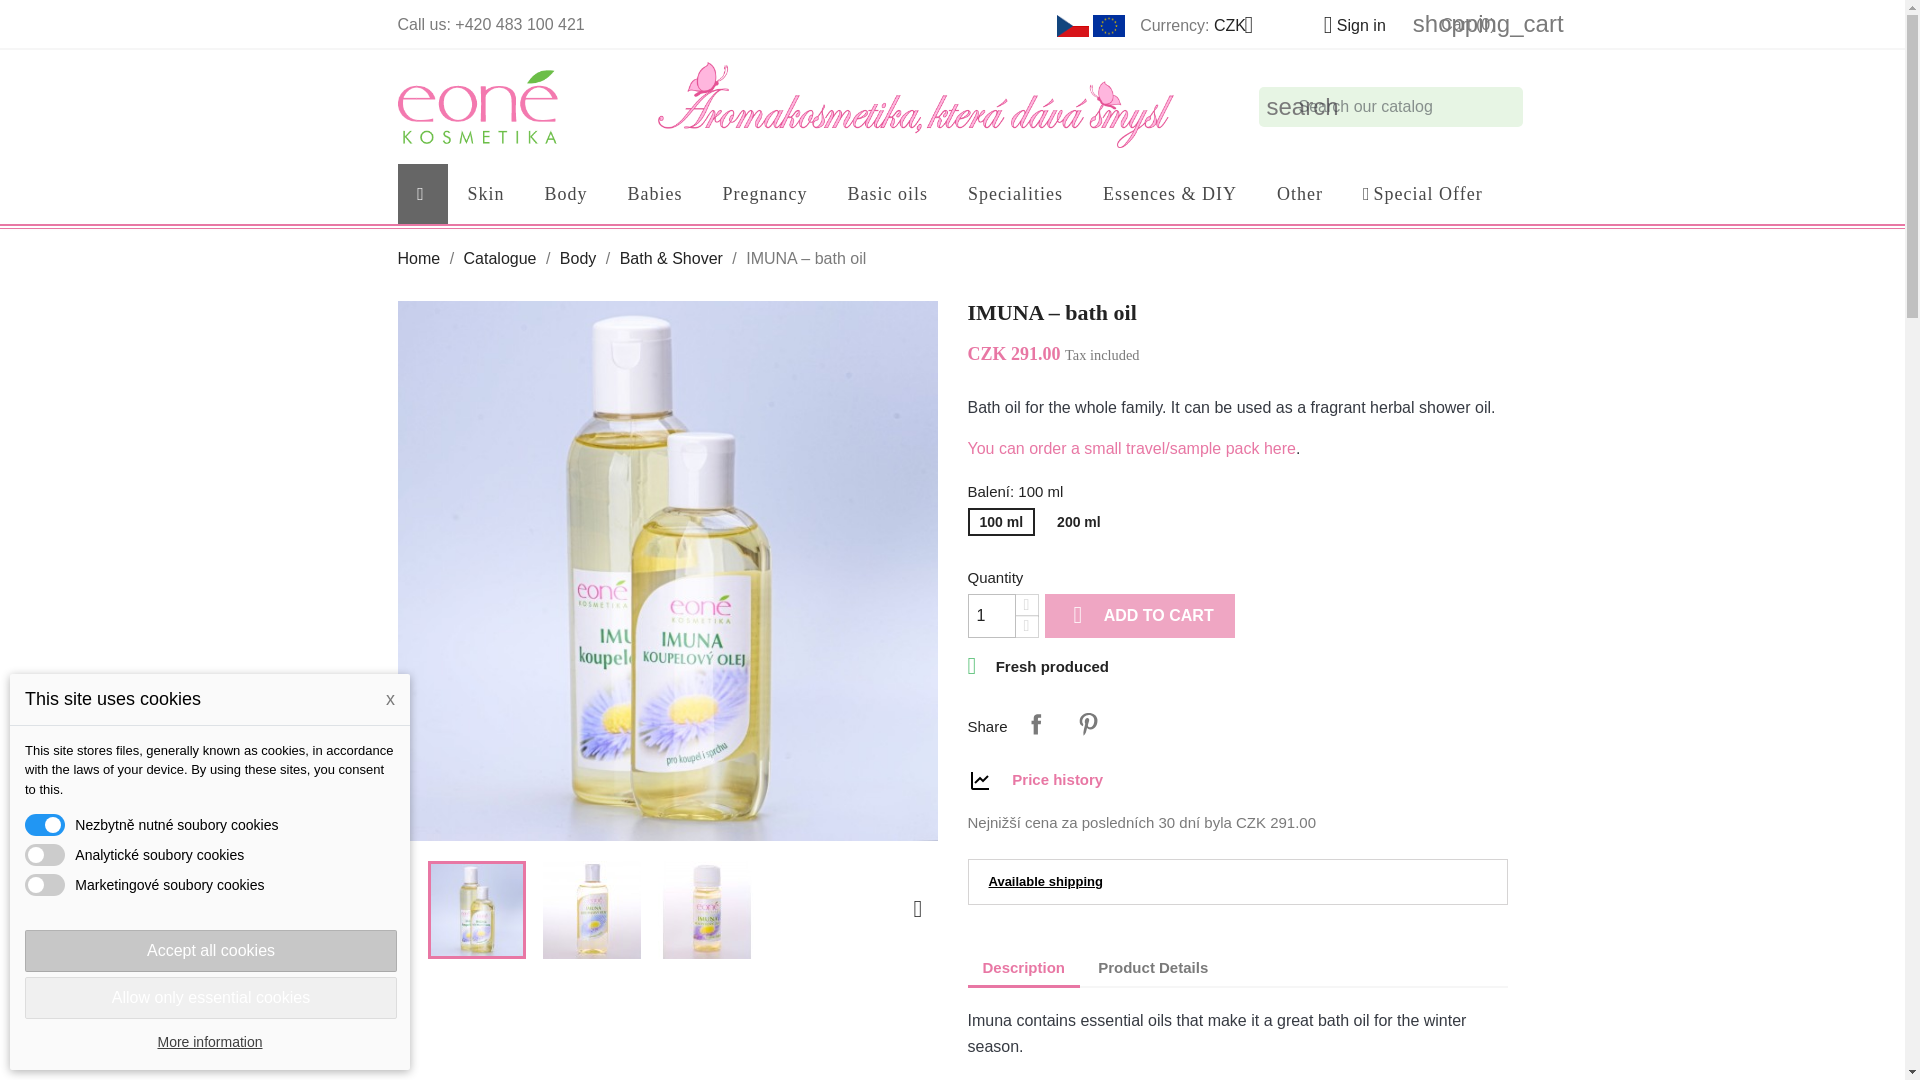 This screenshot has height=1080, width=1920. I want to click on Body, so click(566, 194).